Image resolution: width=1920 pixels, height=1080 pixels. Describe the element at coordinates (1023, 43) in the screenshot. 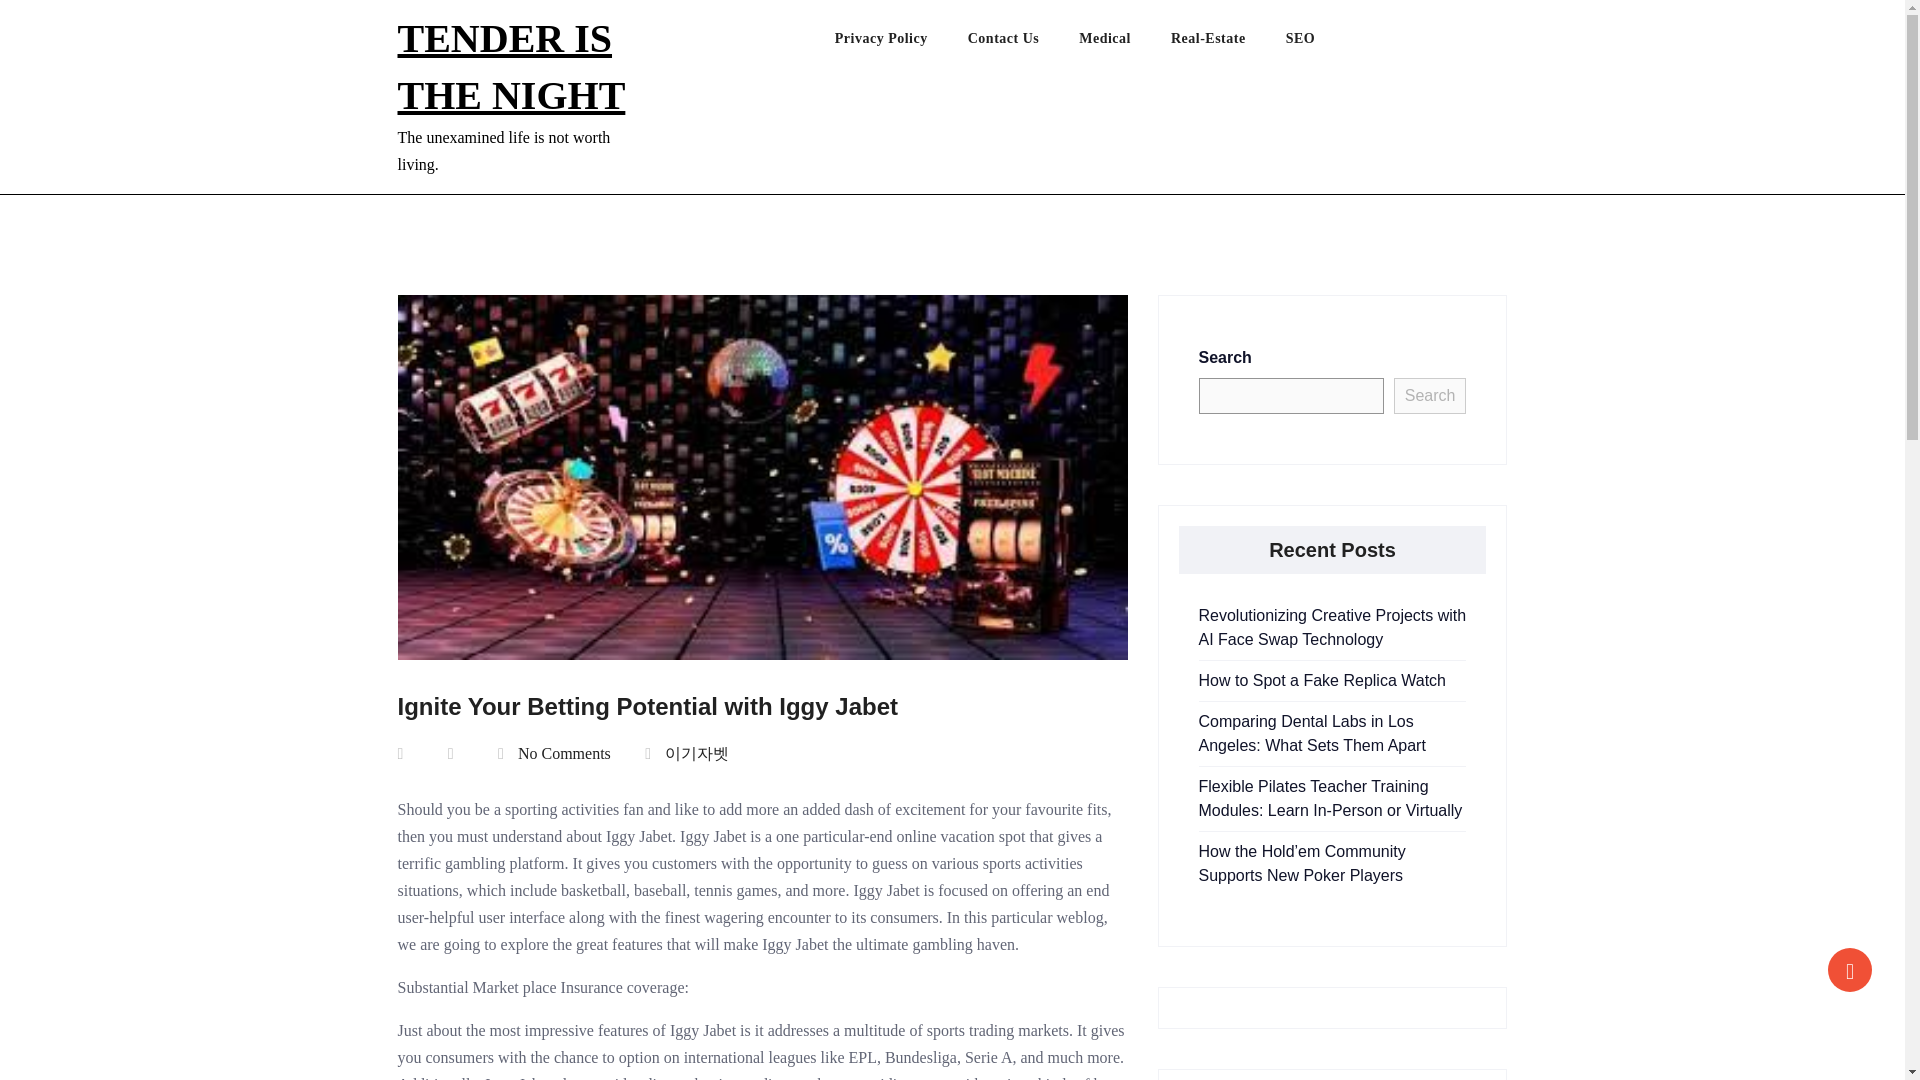

I see `Contact Us` at that location.